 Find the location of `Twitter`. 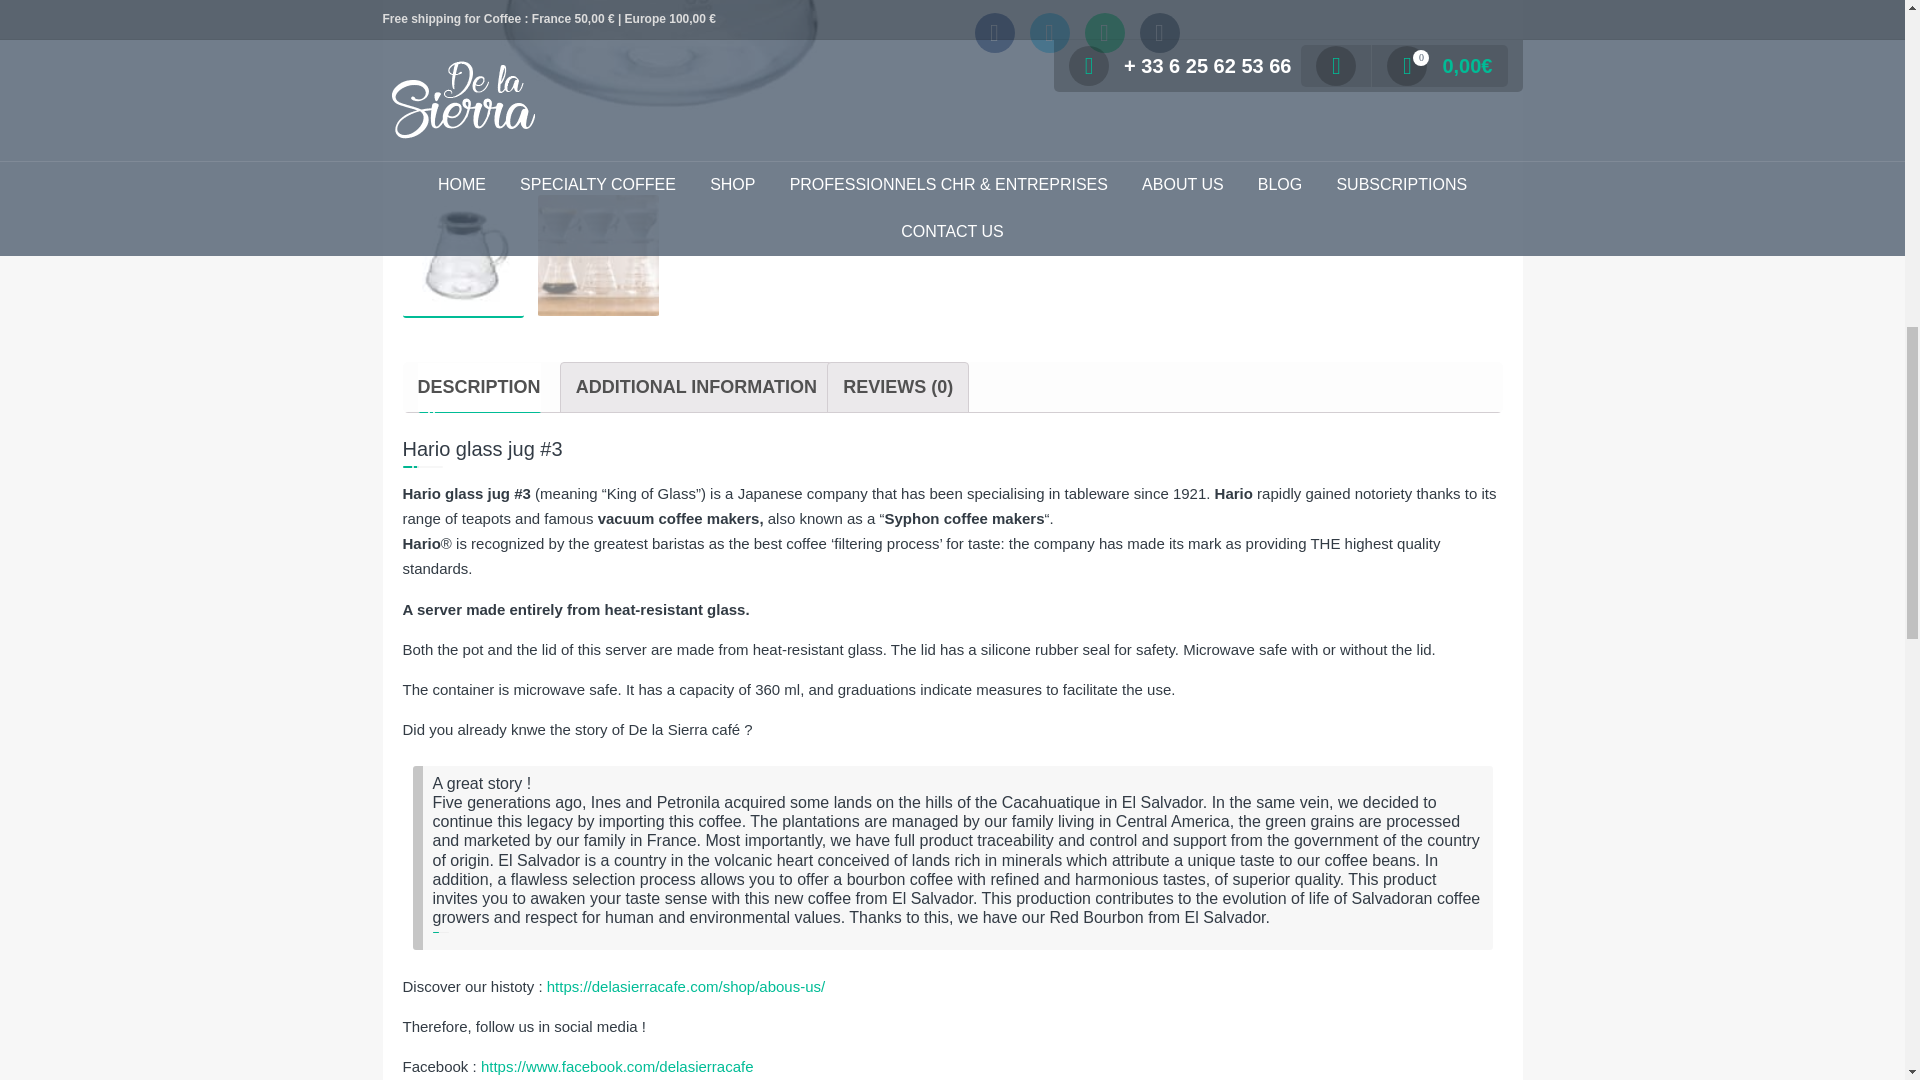

Twitter is located at coordinates (1049, 32).